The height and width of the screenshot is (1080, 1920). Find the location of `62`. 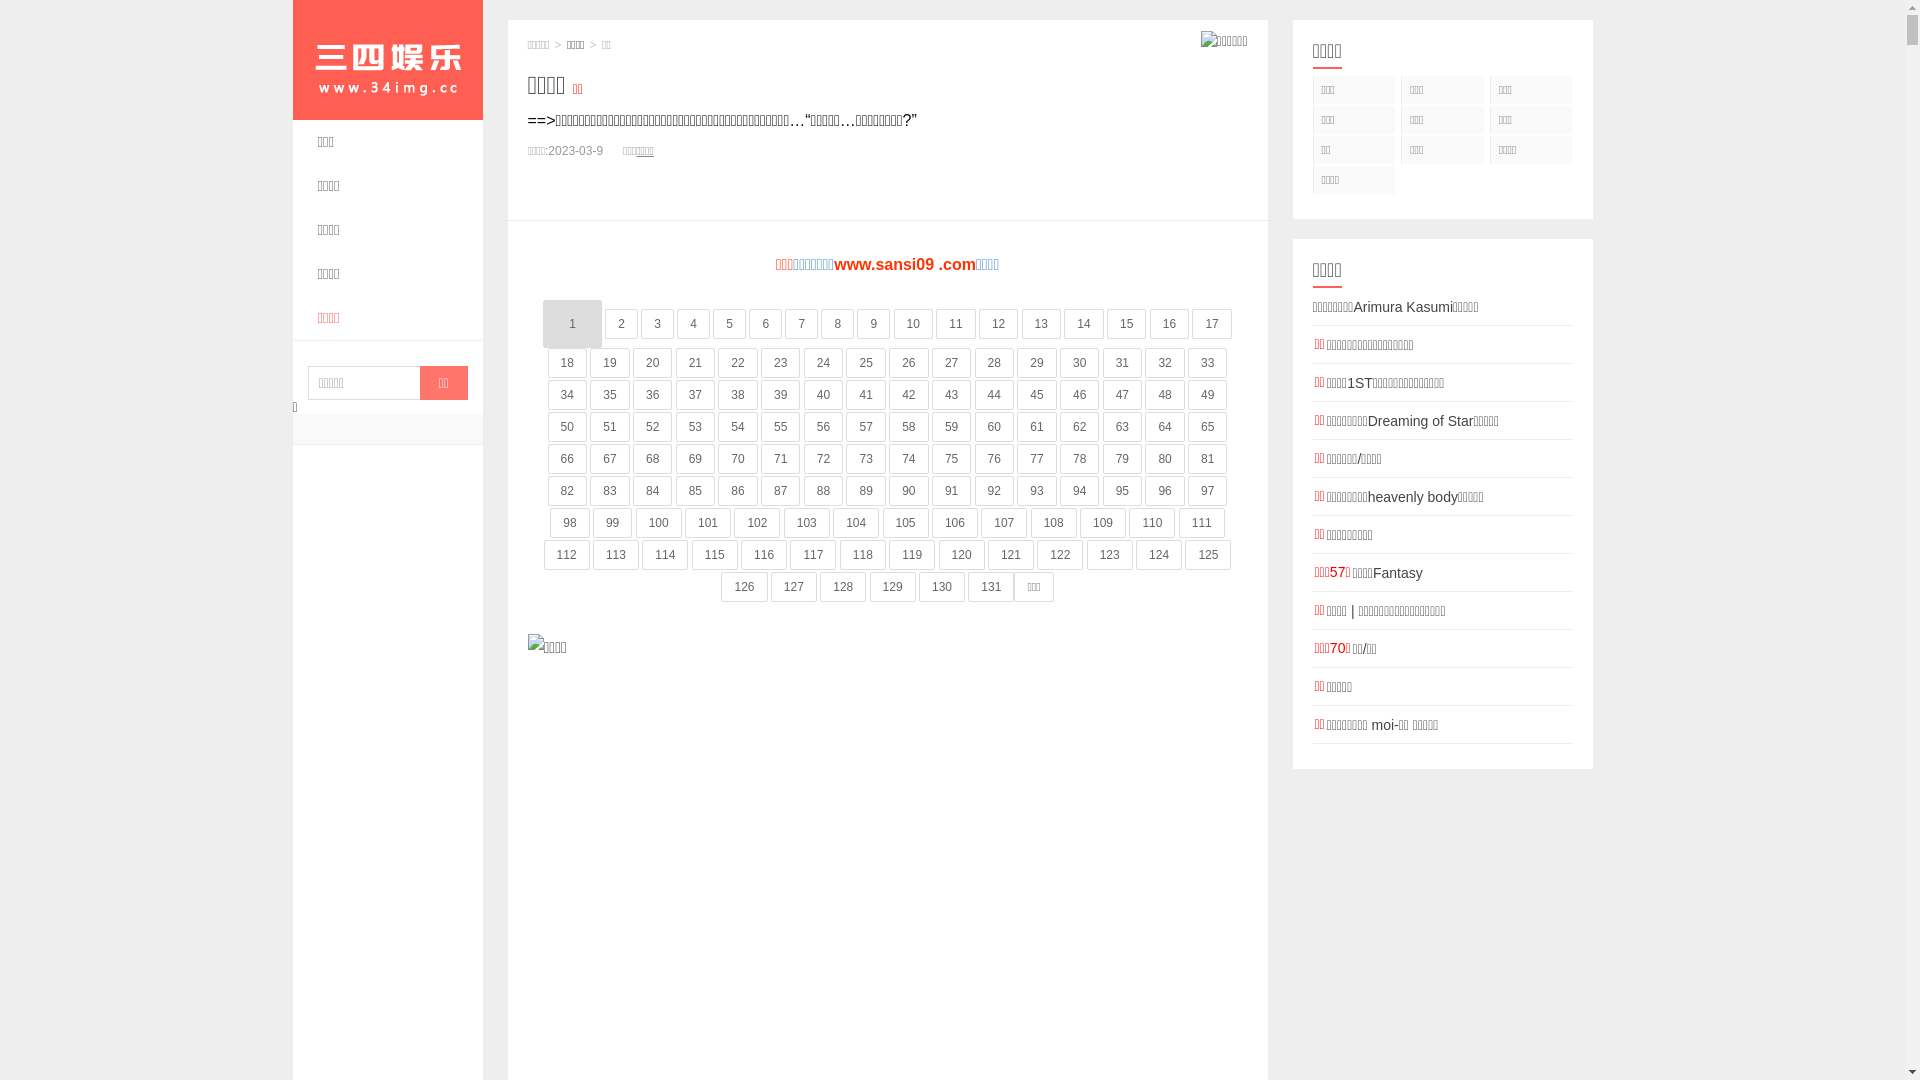

62 is located at coordinates (1080, 427).